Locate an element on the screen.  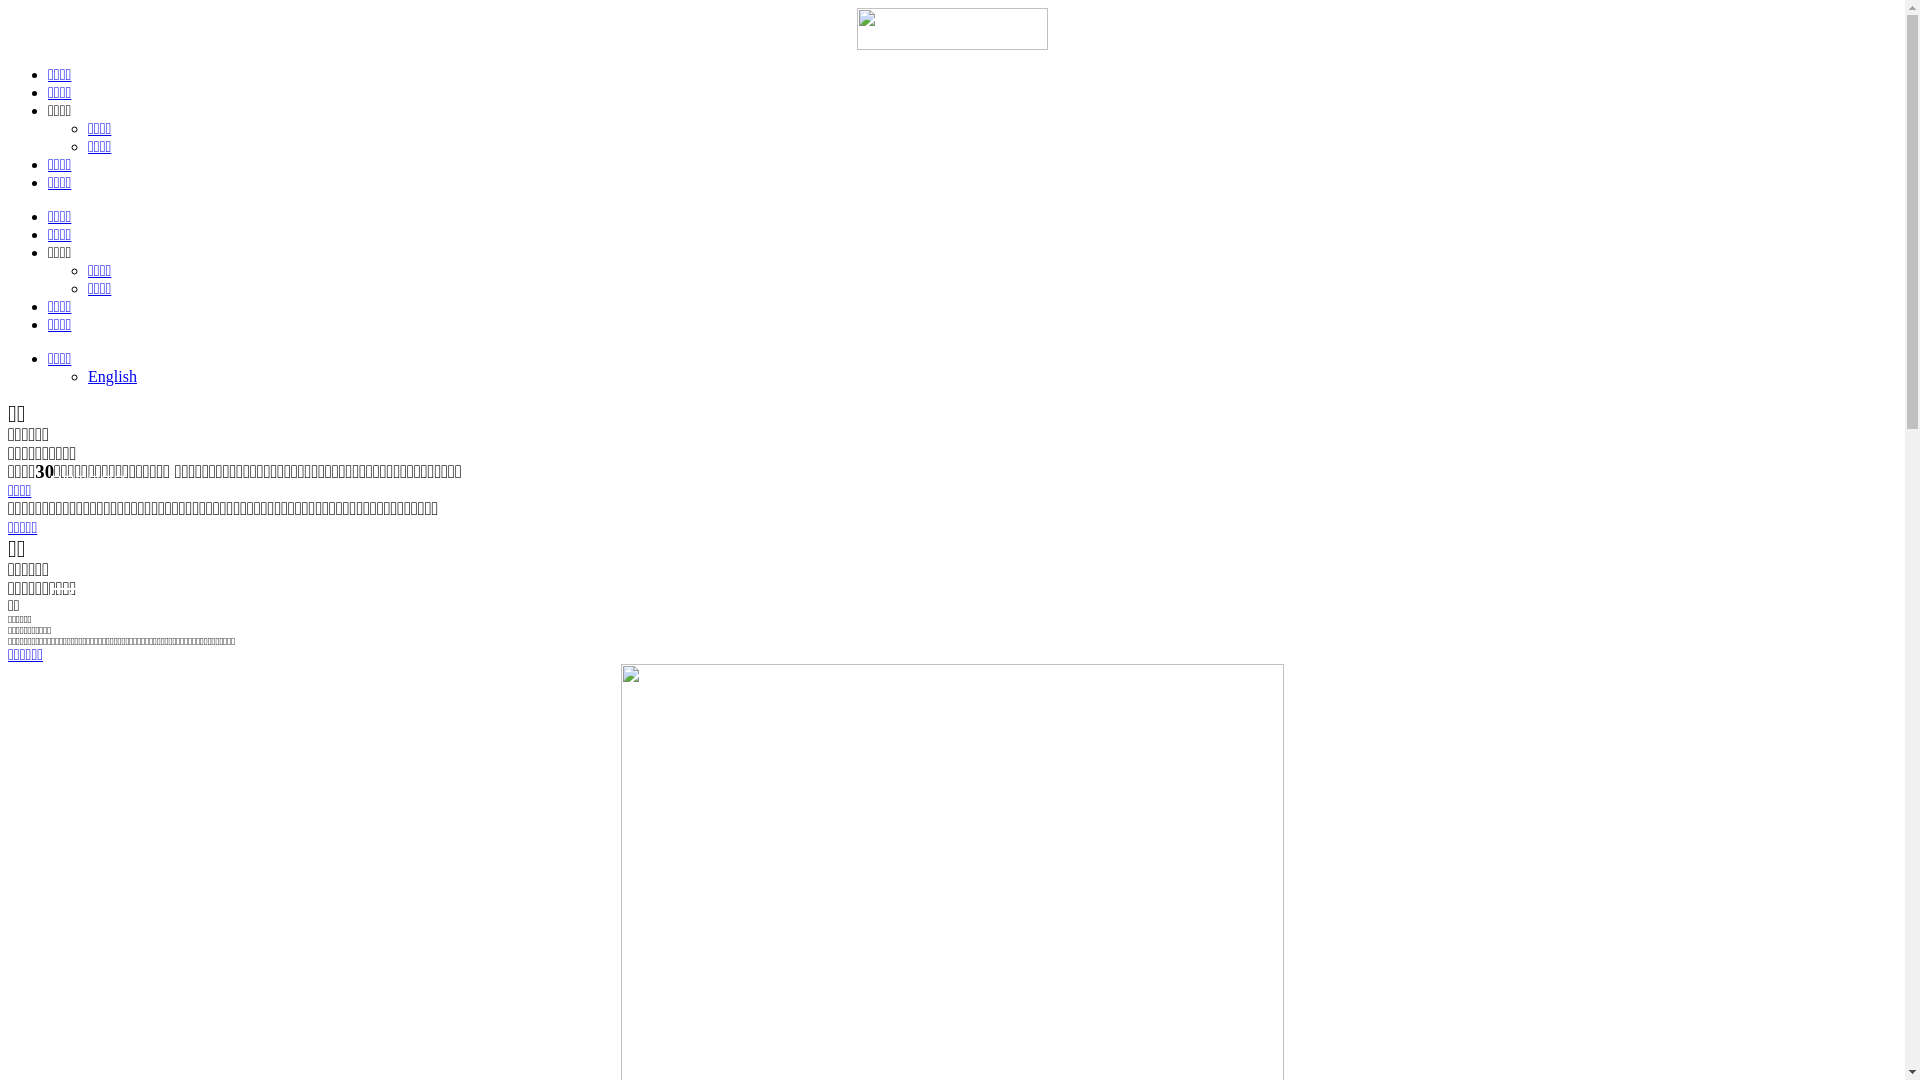
English is located at coordinates (112, 376).